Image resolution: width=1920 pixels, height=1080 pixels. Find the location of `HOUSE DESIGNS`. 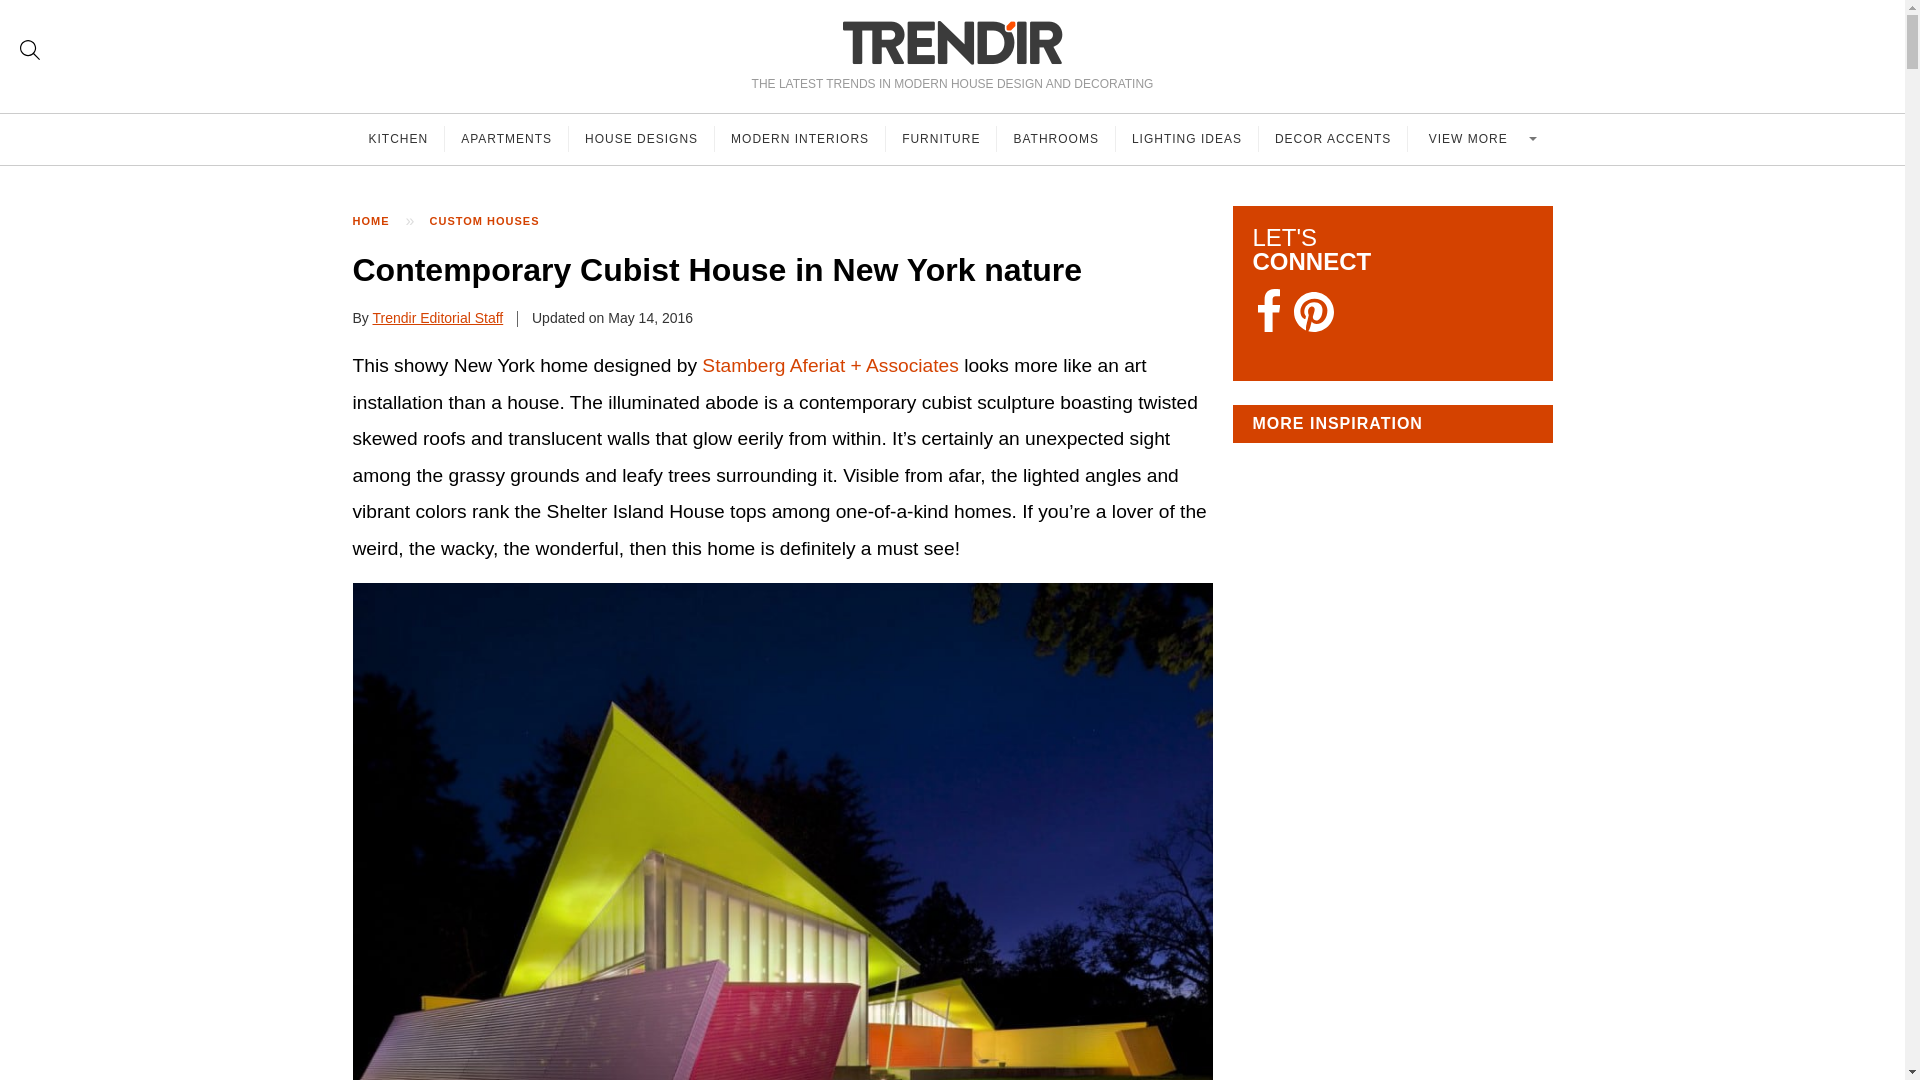

HOUSE DESIGNS is located at coordinates (641, 139).